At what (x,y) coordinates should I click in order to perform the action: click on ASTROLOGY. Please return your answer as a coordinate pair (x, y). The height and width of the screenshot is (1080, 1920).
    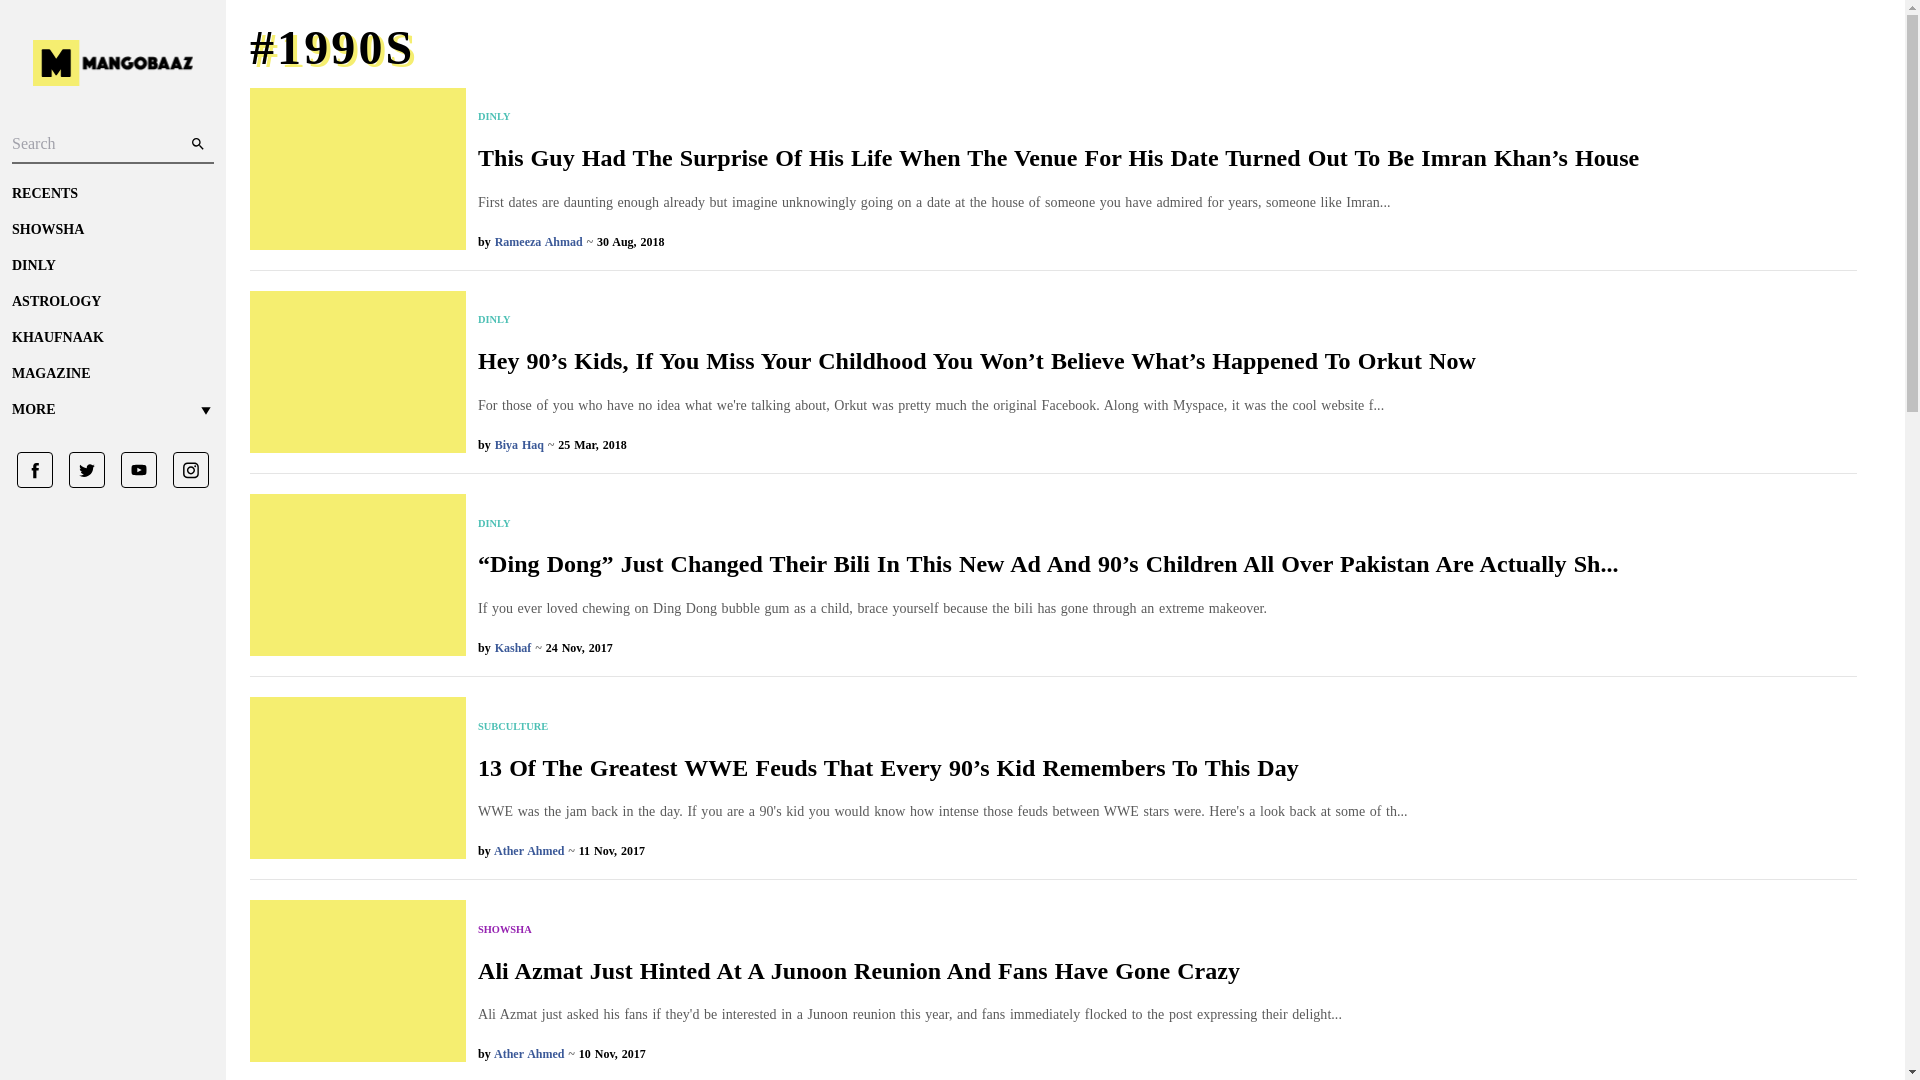
    Looking at the image, I should click on (112, 302).